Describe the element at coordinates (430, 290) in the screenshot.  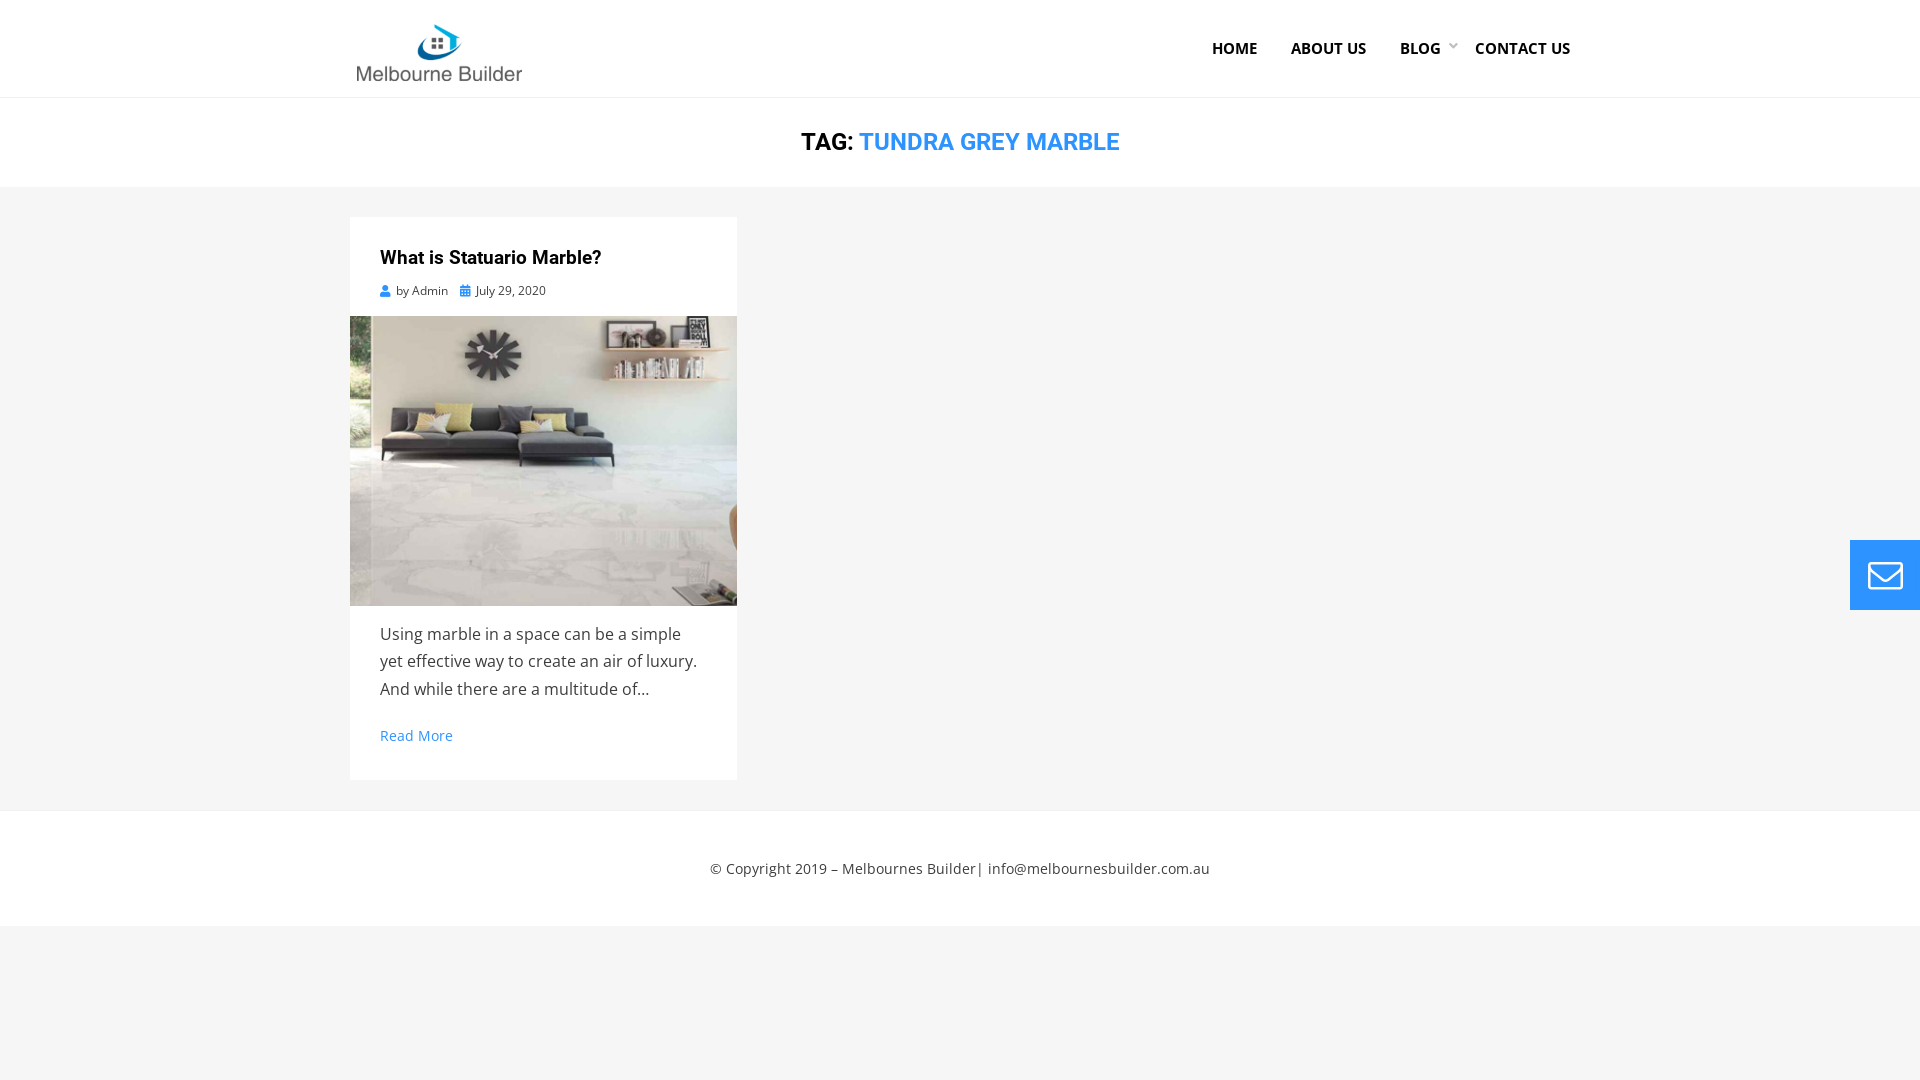
I see `Admin` at that location.